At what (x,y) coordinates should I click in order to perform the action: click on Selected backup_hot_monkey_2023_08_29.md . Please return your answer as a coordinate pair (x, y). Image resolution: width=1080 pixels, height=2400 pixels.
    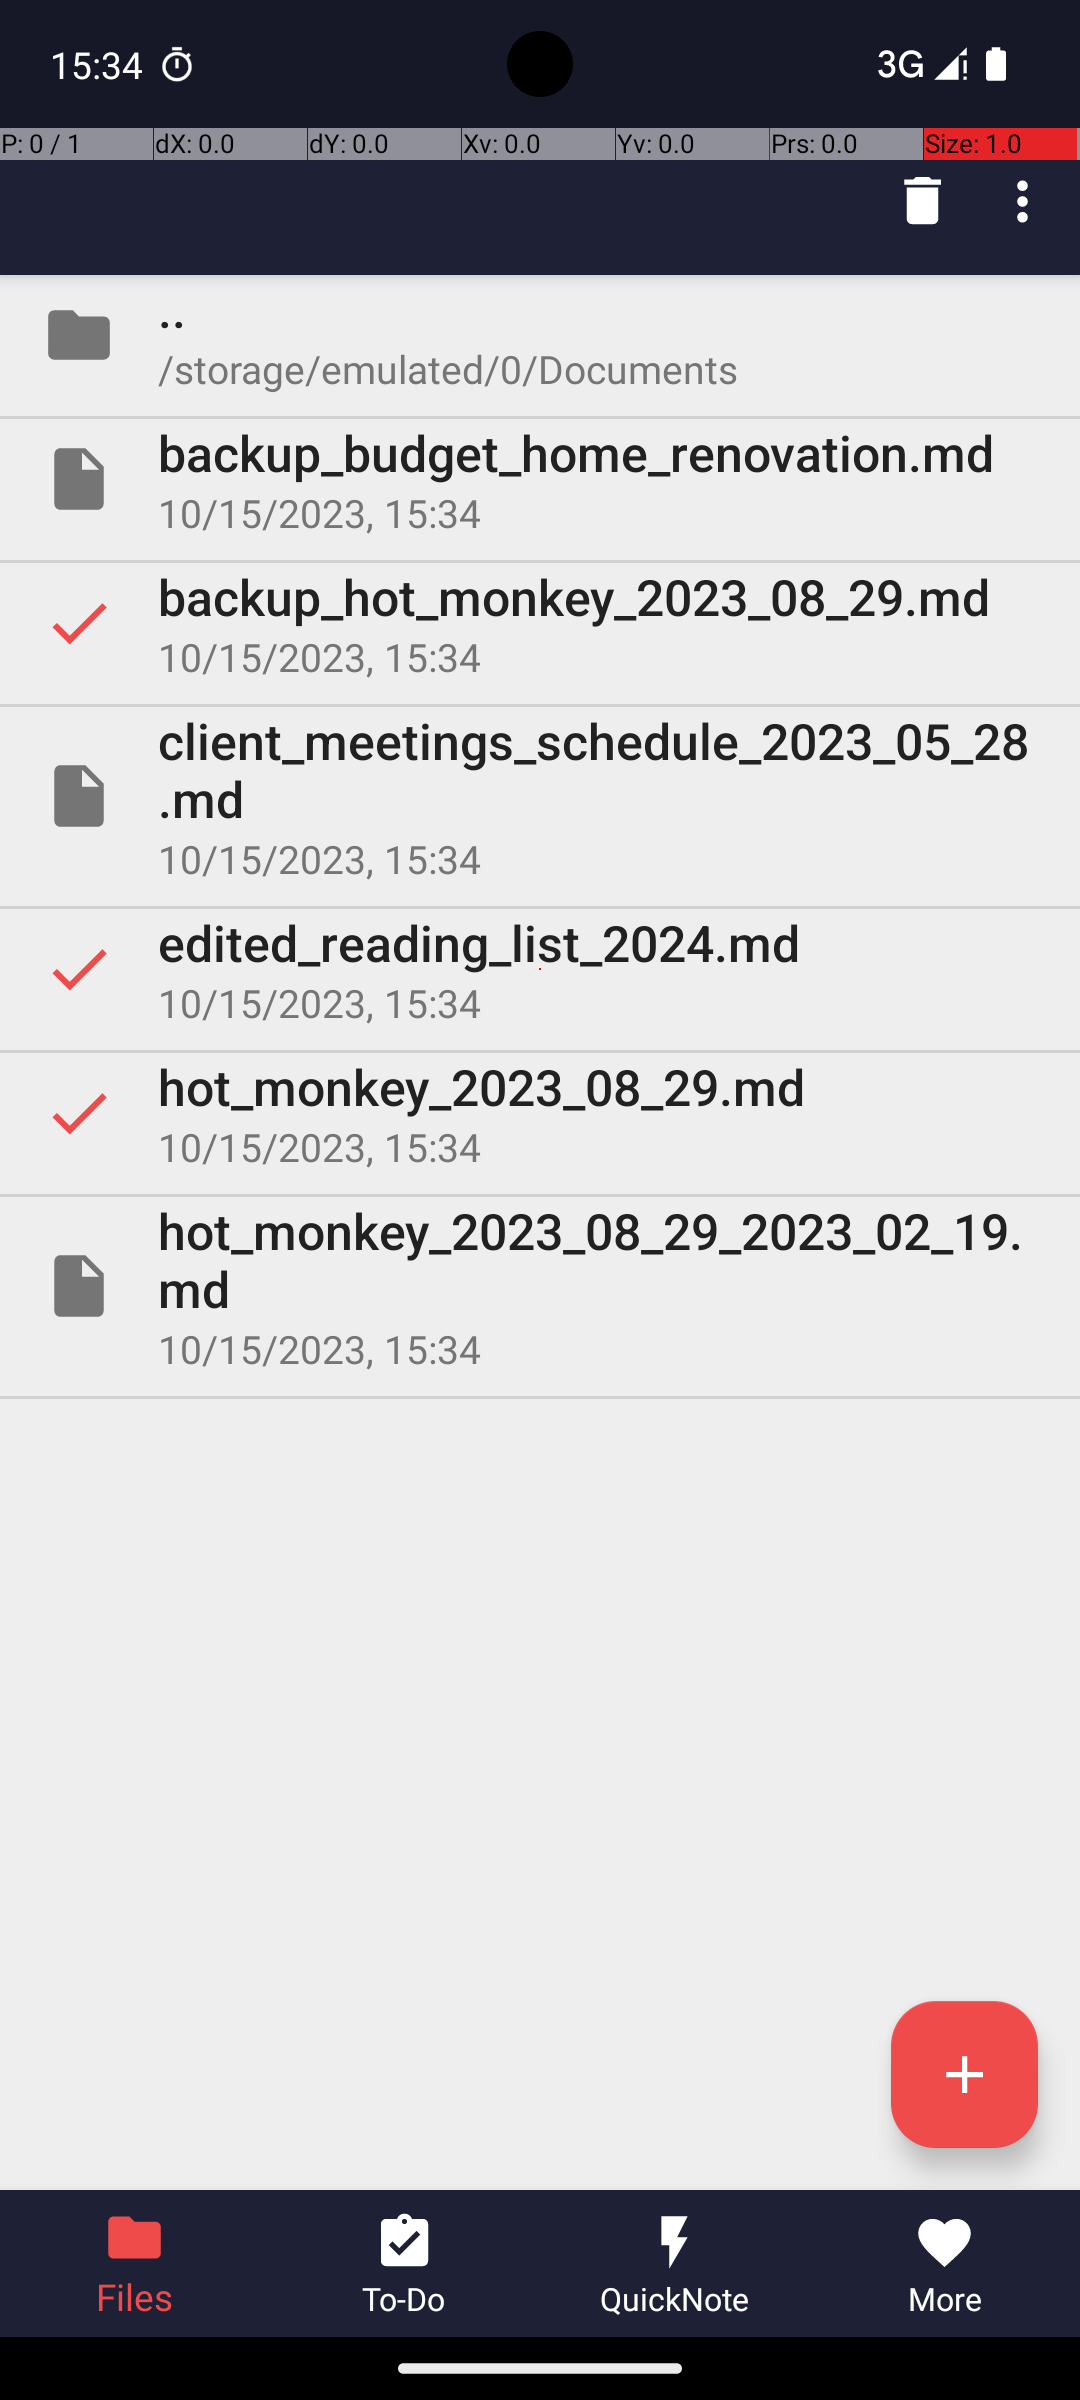
    Looking at the image, I should click on (540, 623).